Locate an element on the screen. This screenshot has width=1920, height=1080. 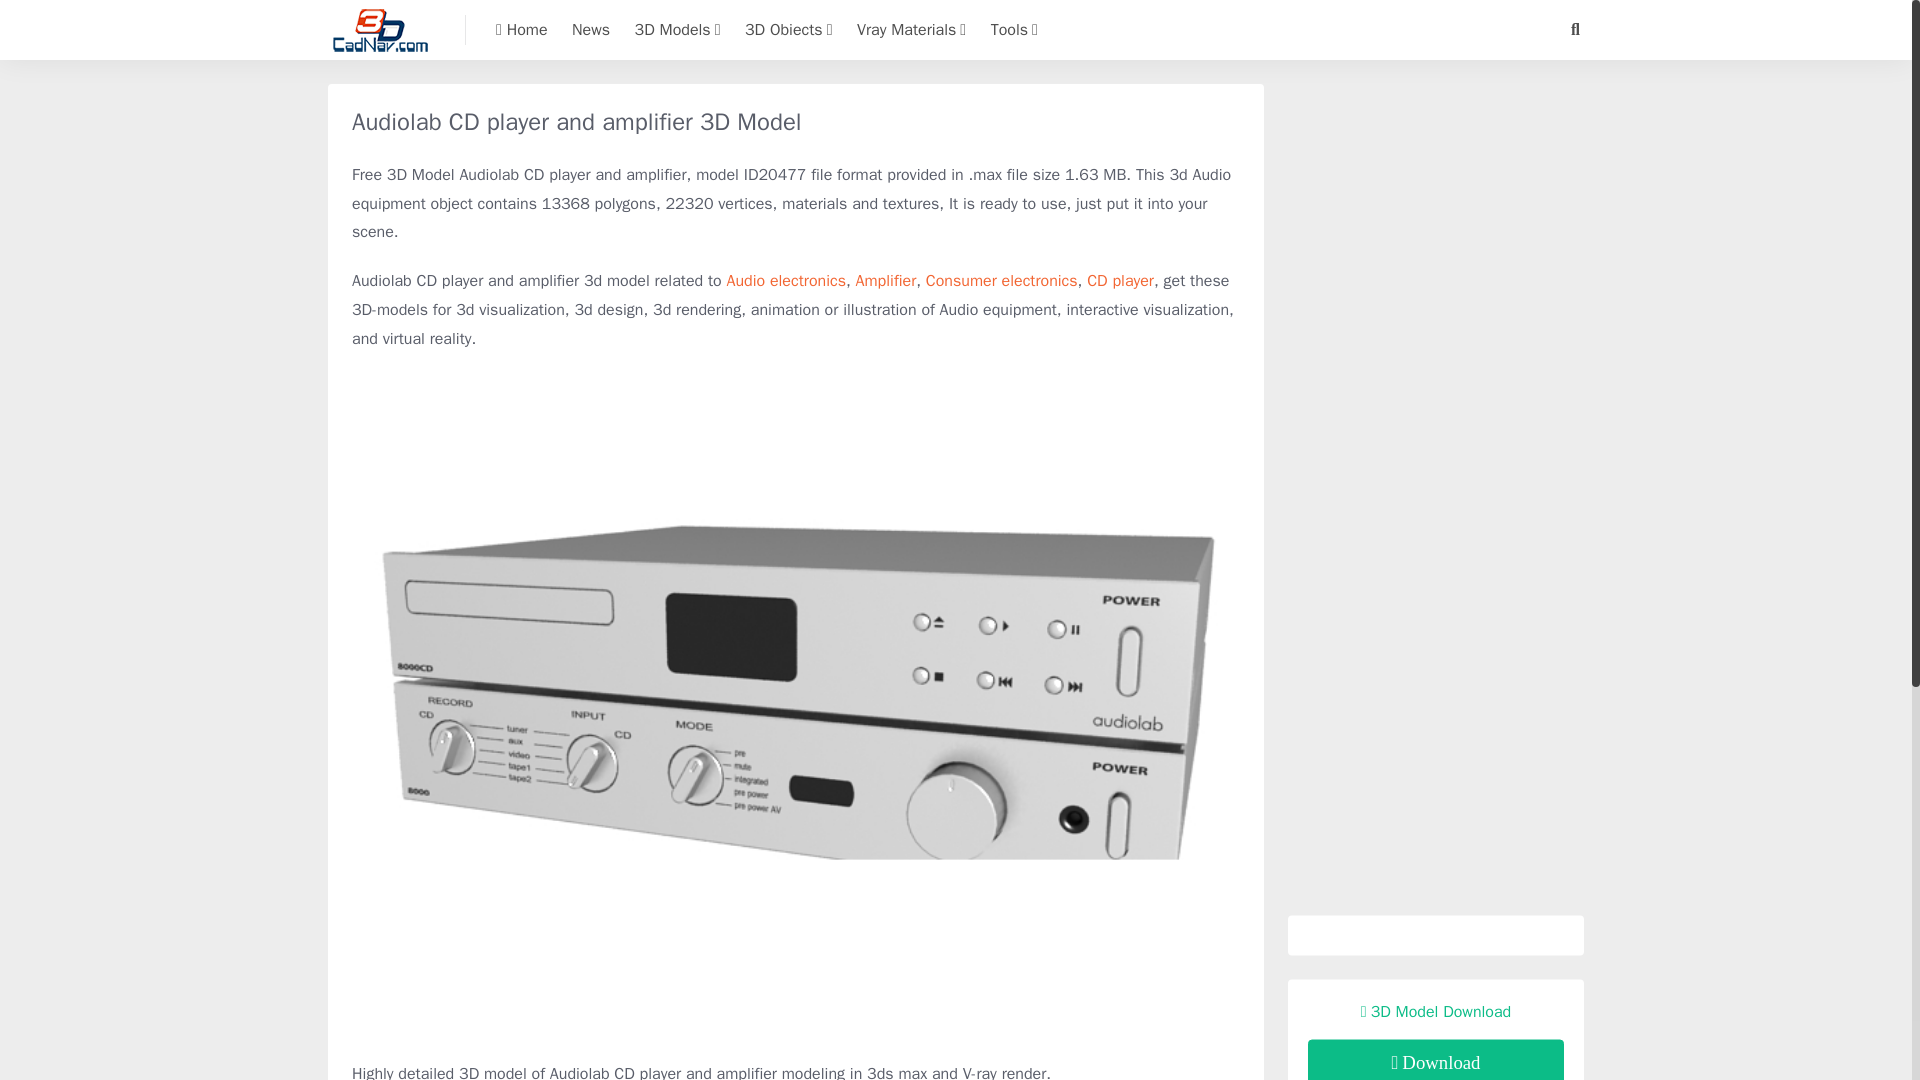
Consumer electronics 3d model is located at coordinates (1001, 280).